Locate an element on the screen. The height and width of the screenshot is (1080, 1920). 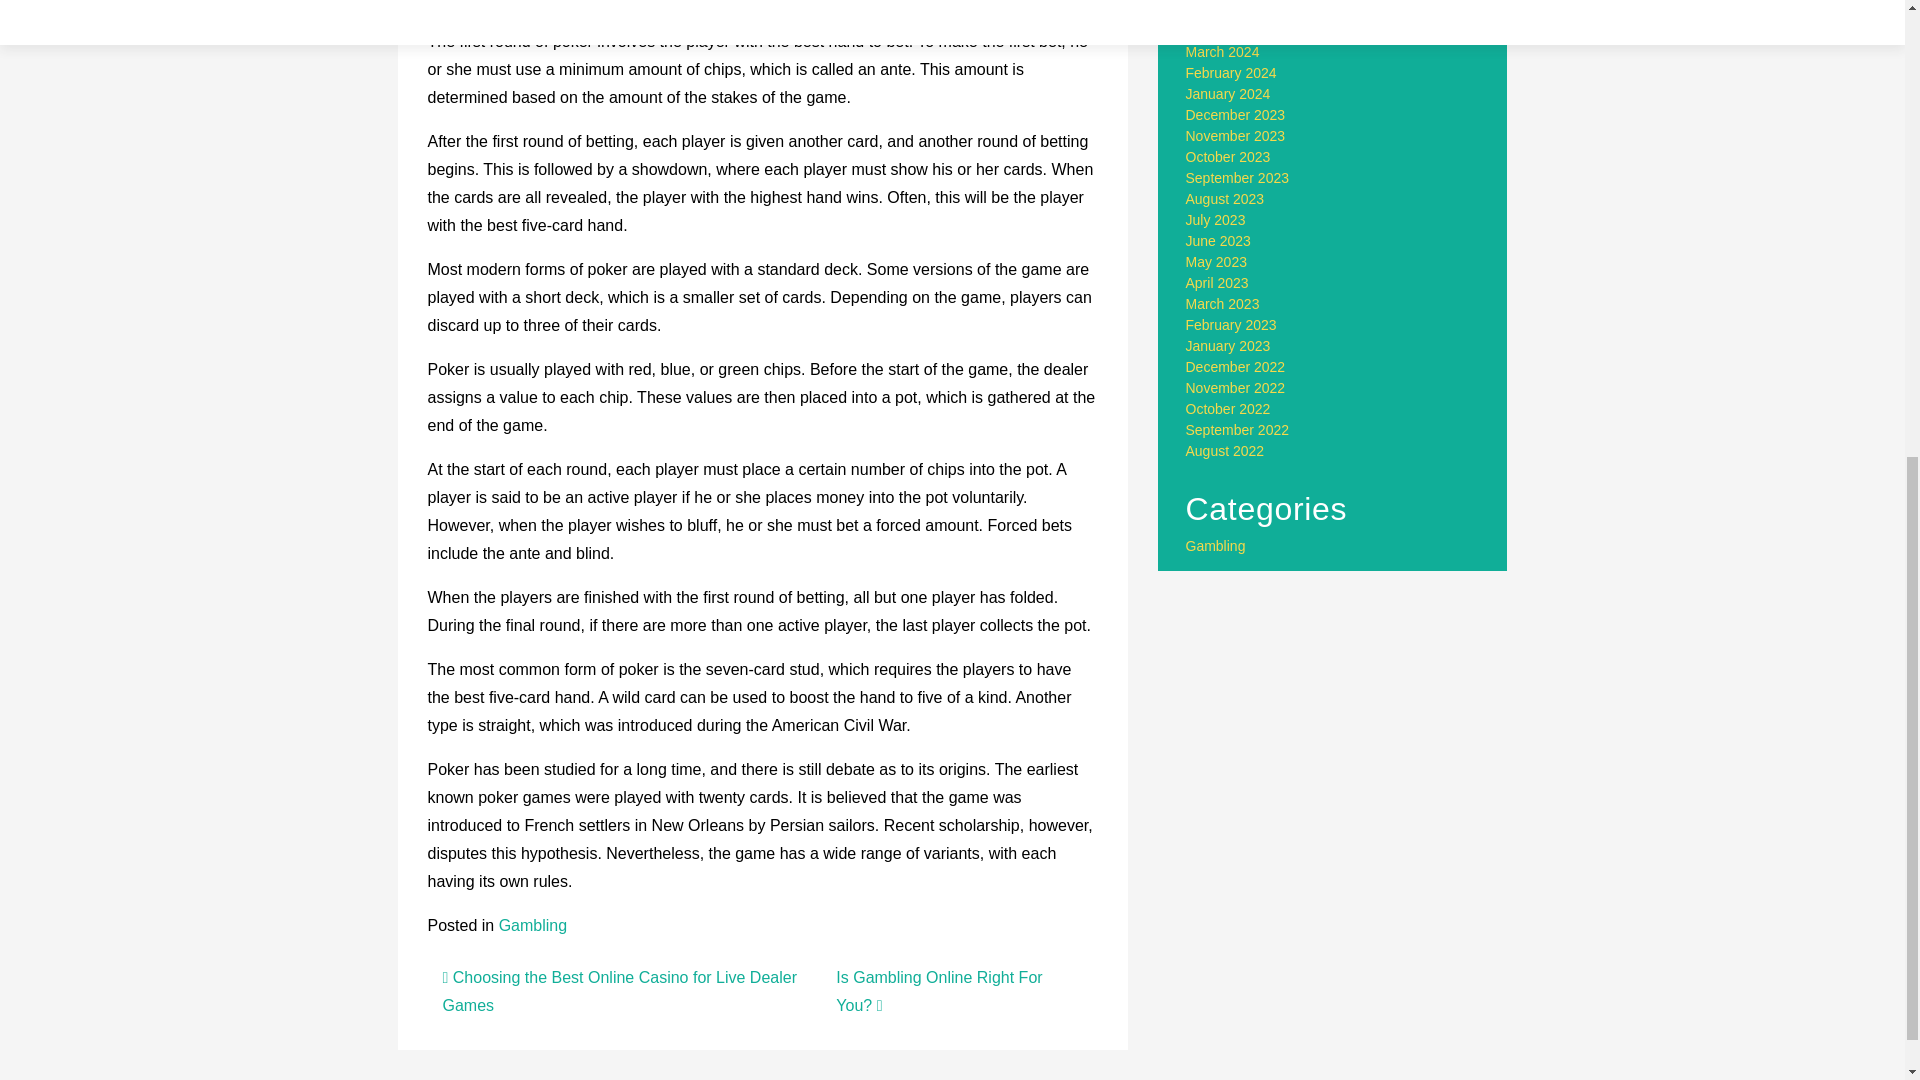
Is Gambling Online Right For You?  is located at coordinates (938, 991).